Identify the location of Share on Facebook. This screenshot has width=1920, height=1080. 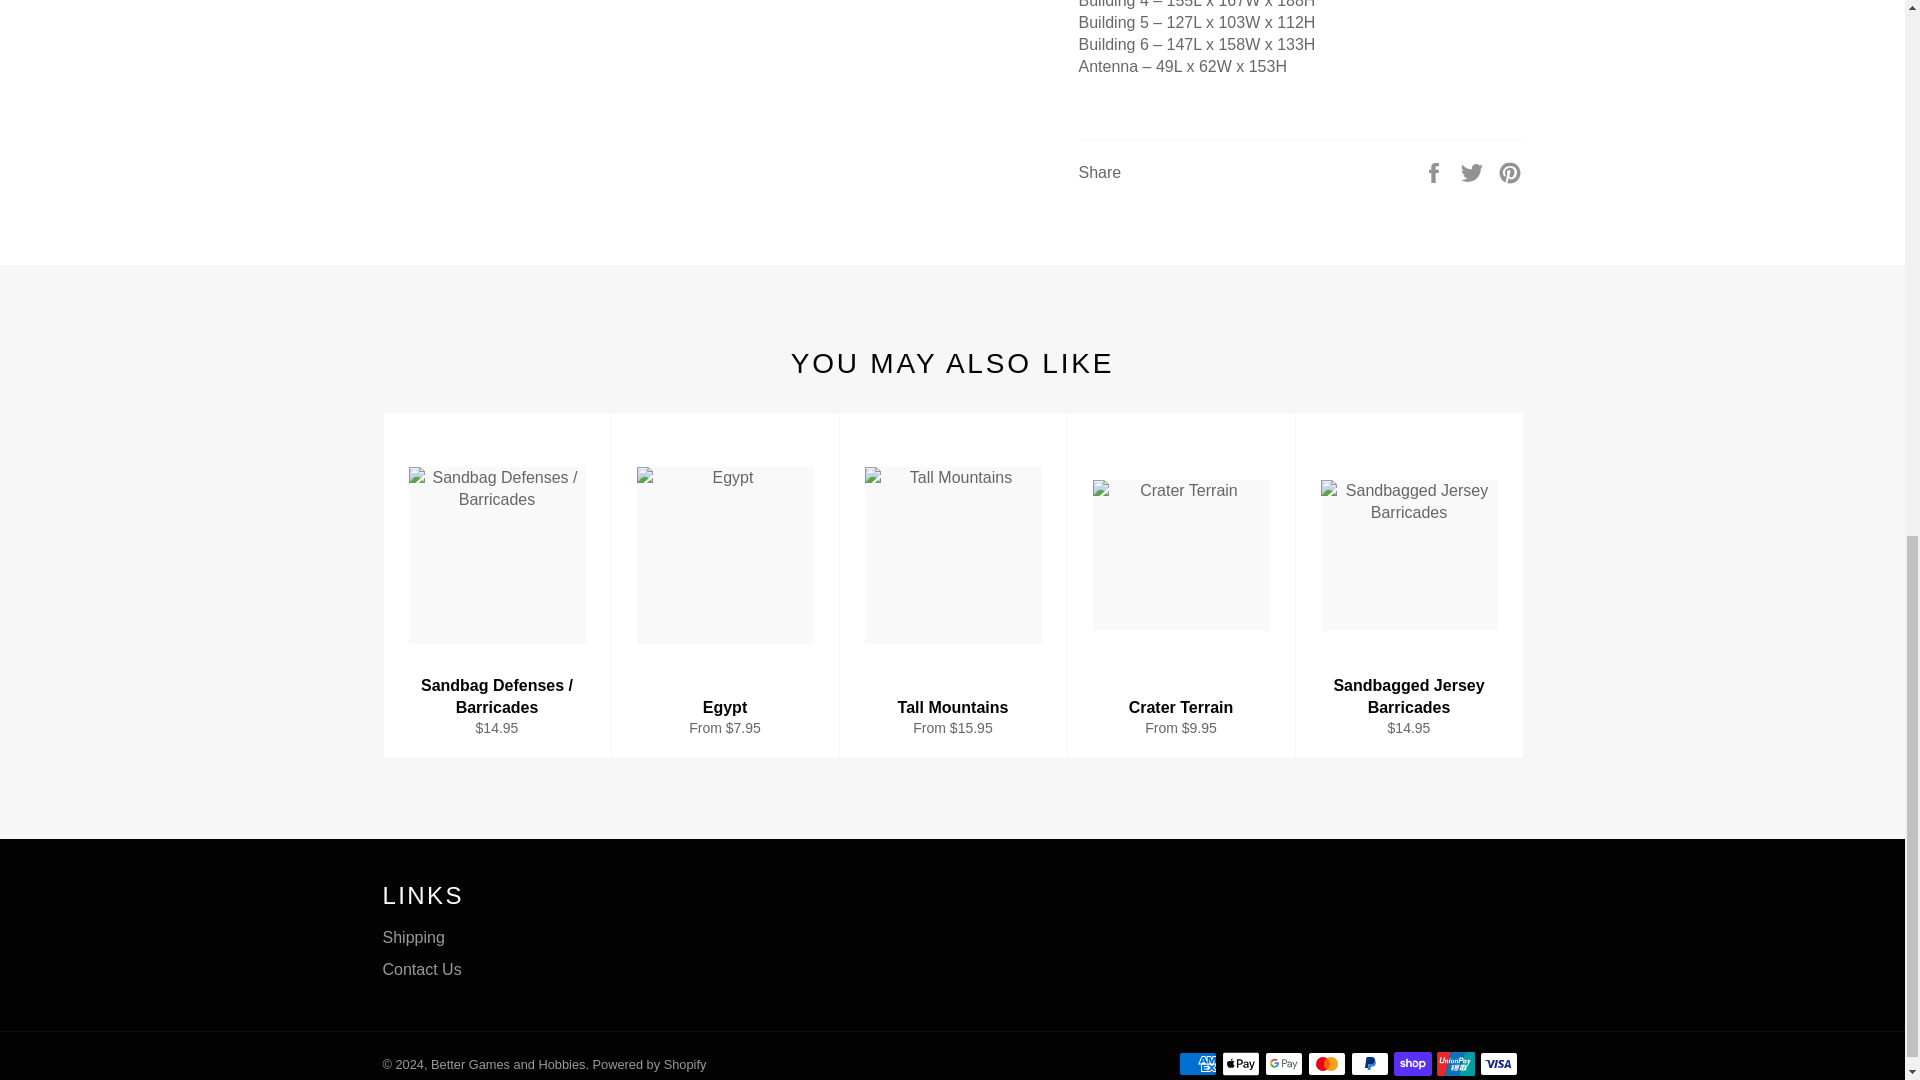
(1436, 172).